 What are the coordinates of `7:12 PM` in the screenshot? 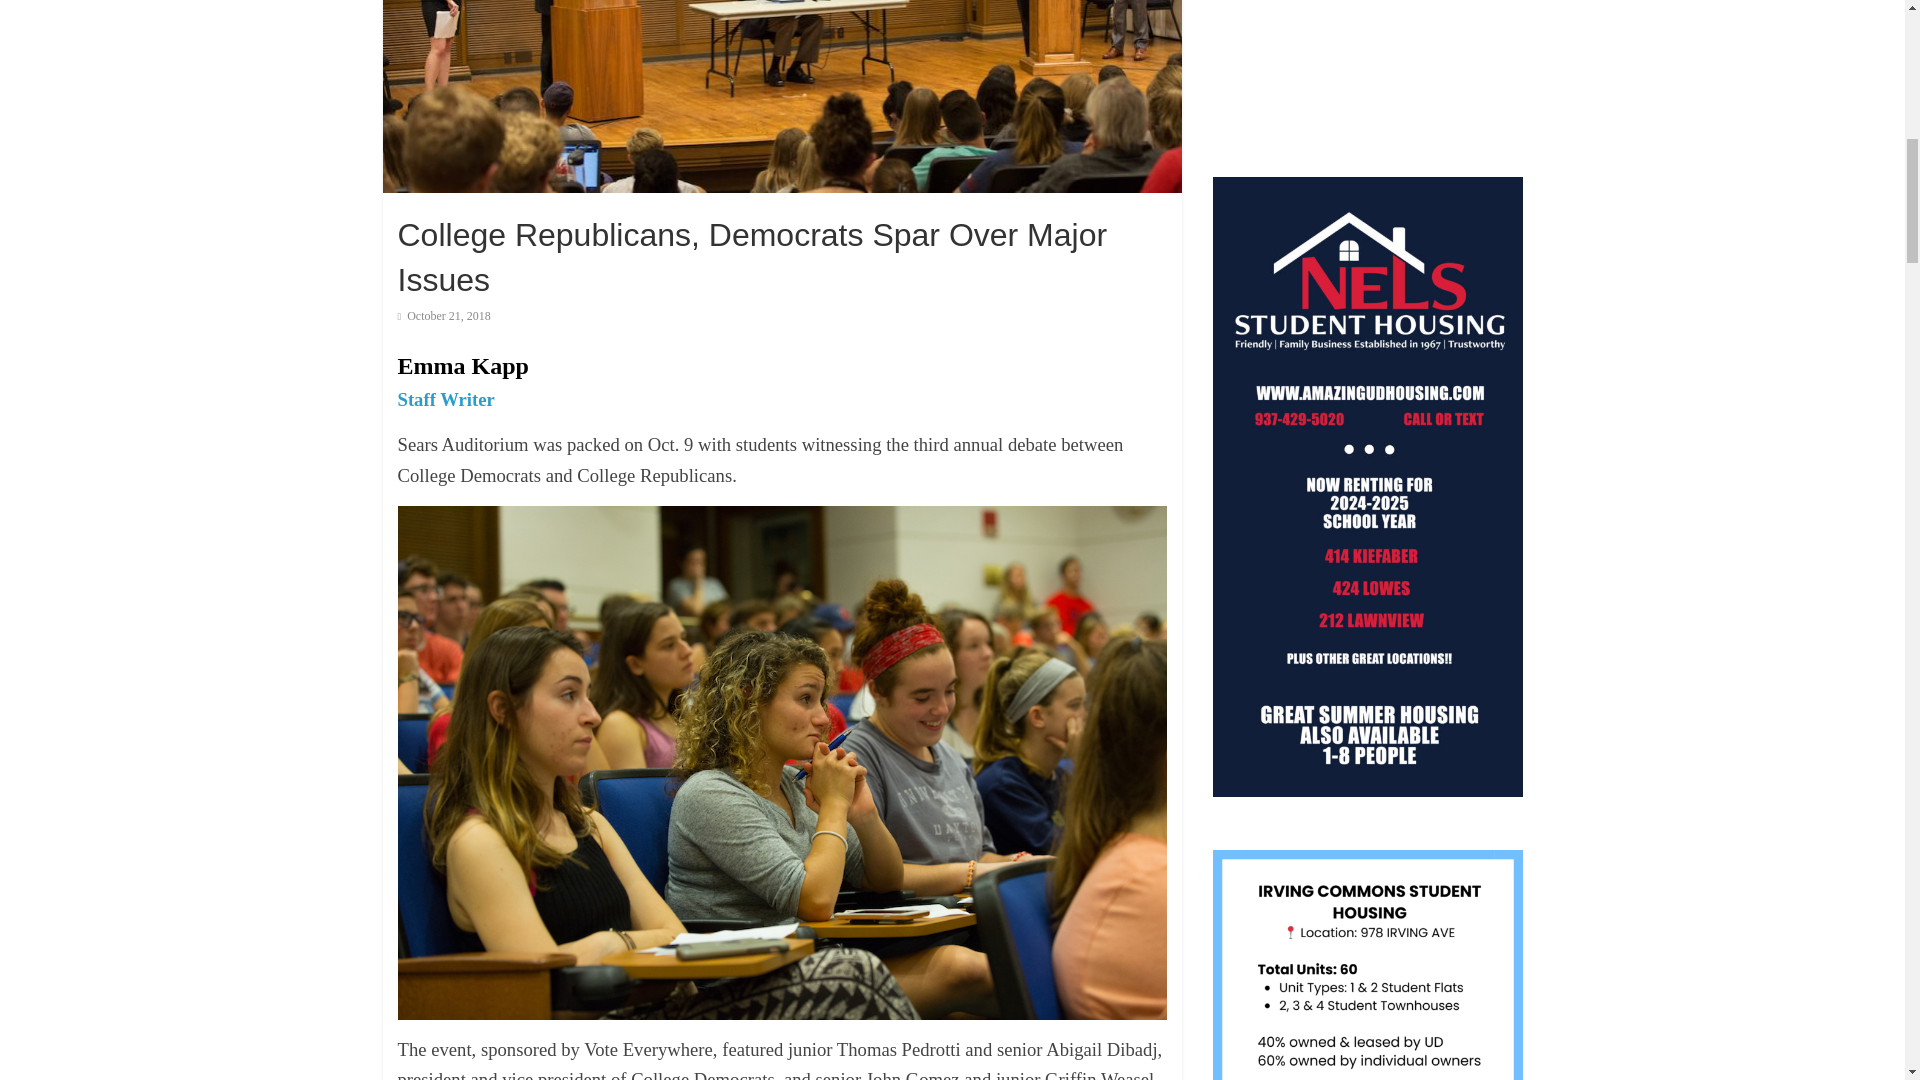 It's located at (444, 315).